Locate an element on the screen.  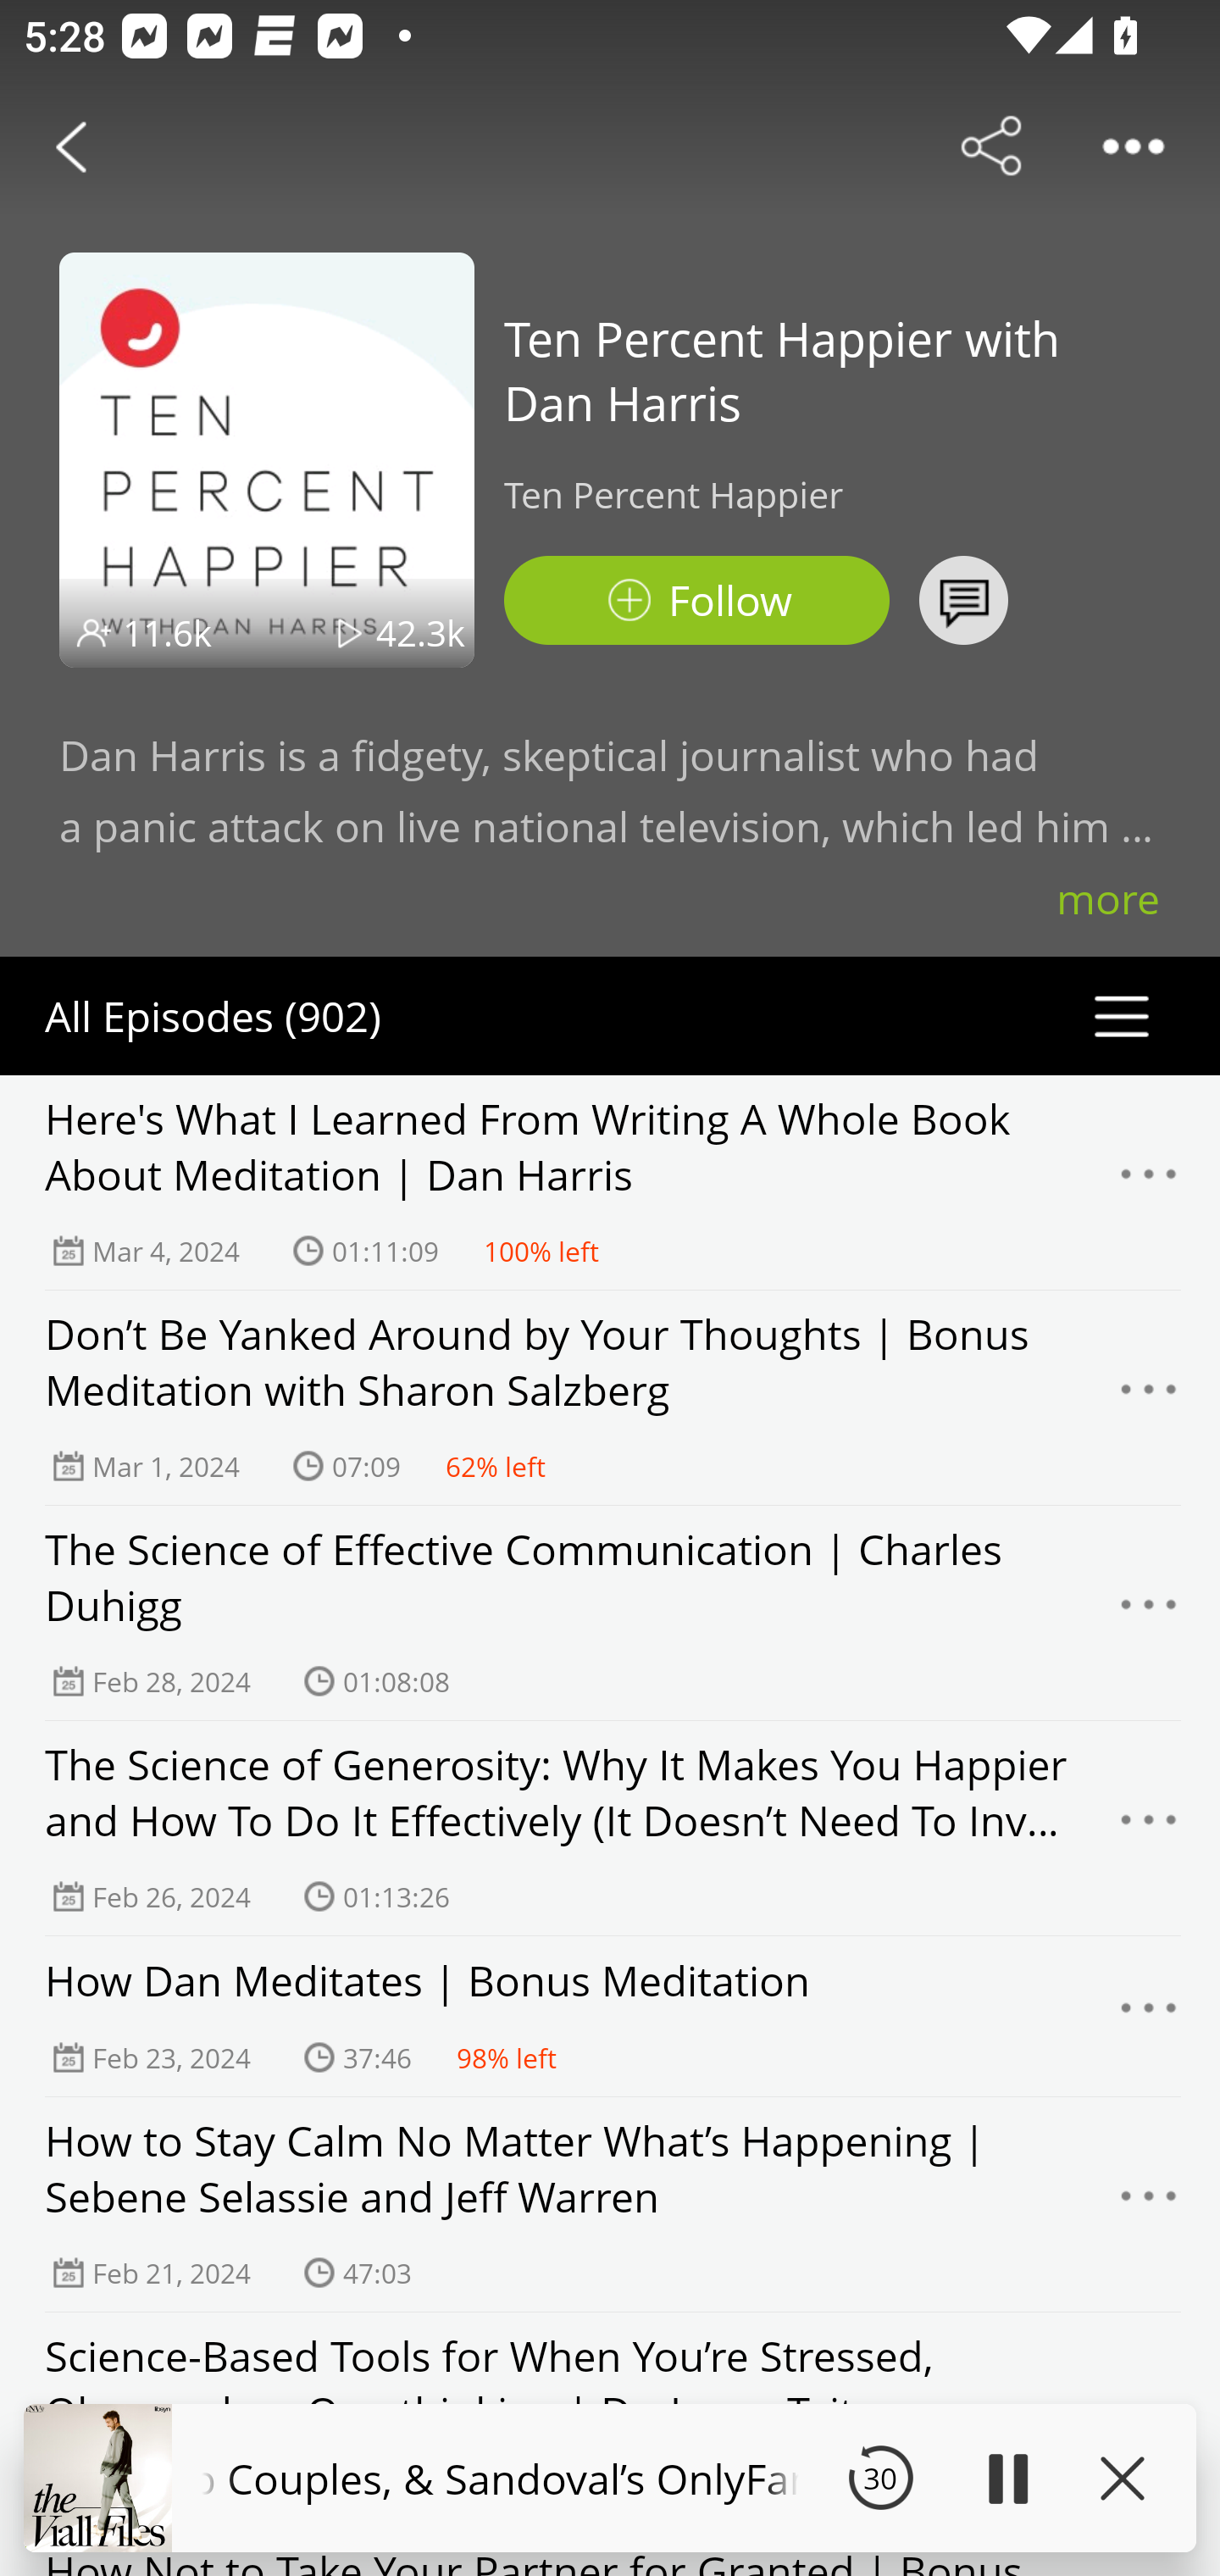
Back is located at coordinates (71, 146).